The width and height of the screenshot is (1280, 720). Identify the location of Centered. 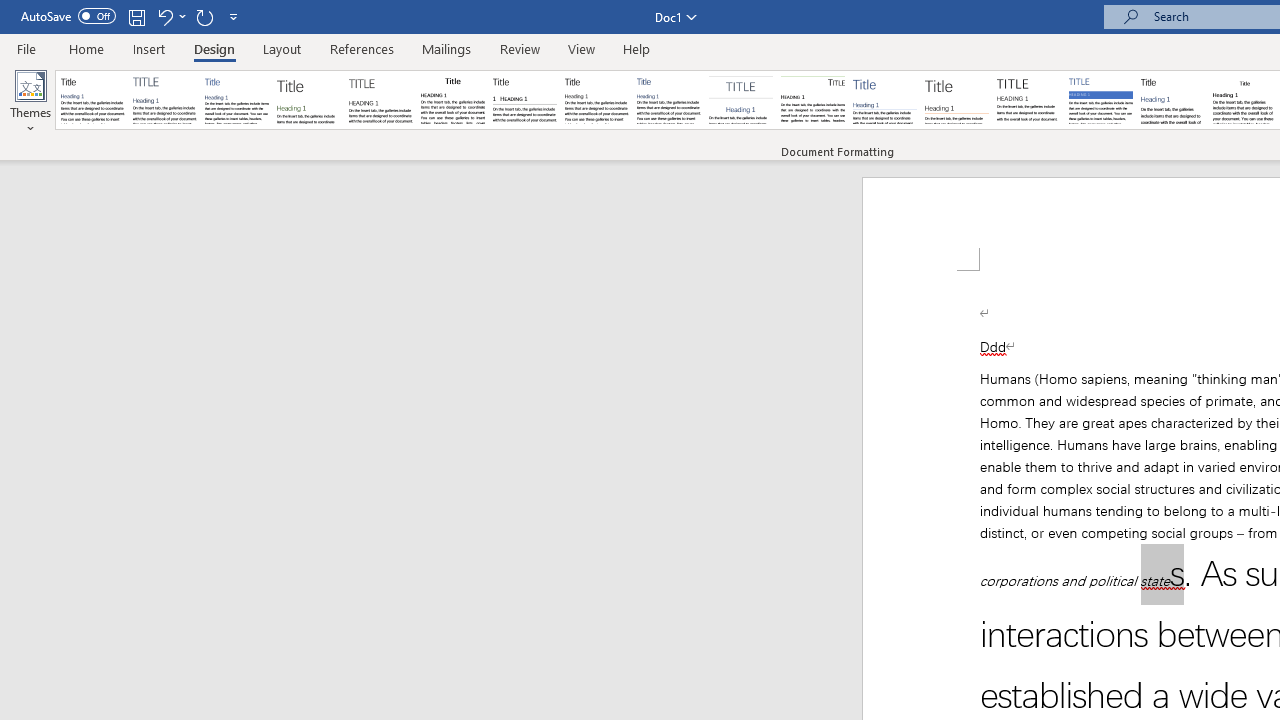
(740, 100).